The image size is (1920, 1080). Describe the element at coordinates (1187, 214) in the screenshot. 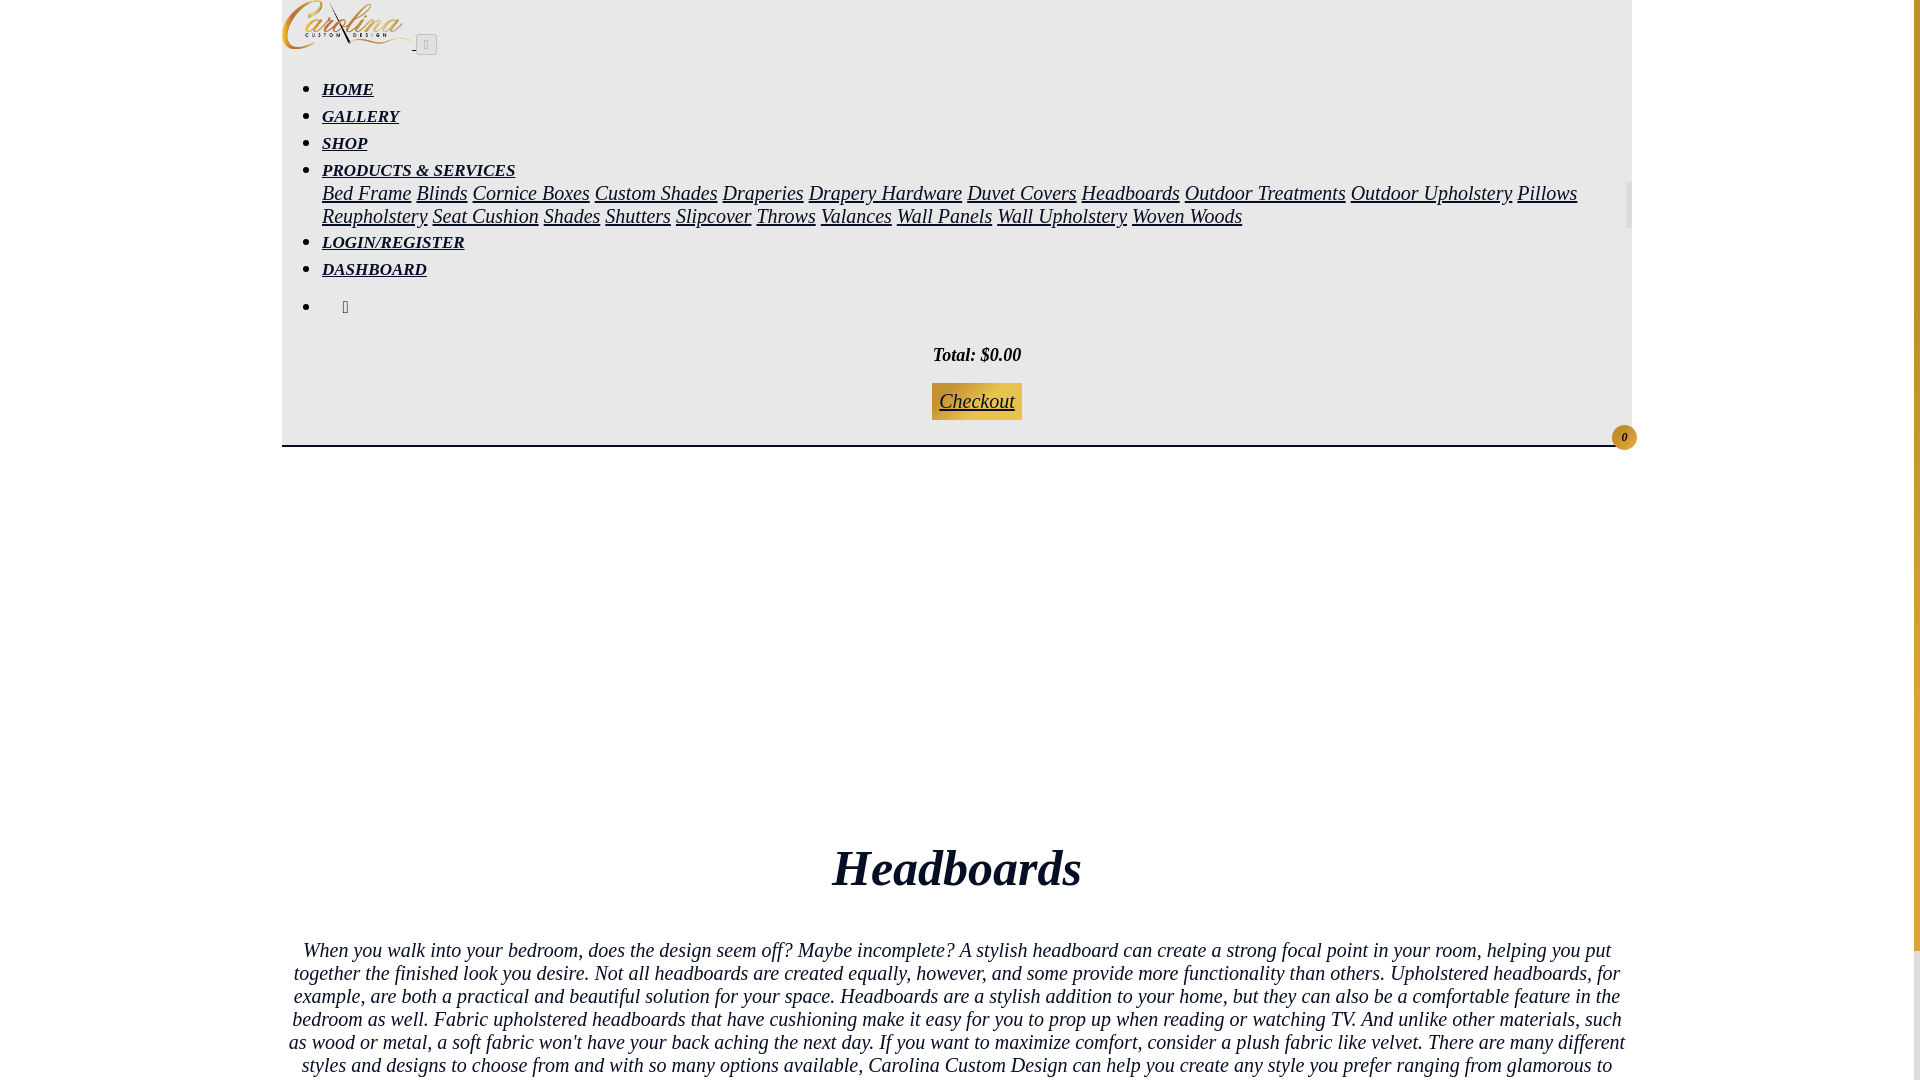

I see `Woven Woods` at that location.